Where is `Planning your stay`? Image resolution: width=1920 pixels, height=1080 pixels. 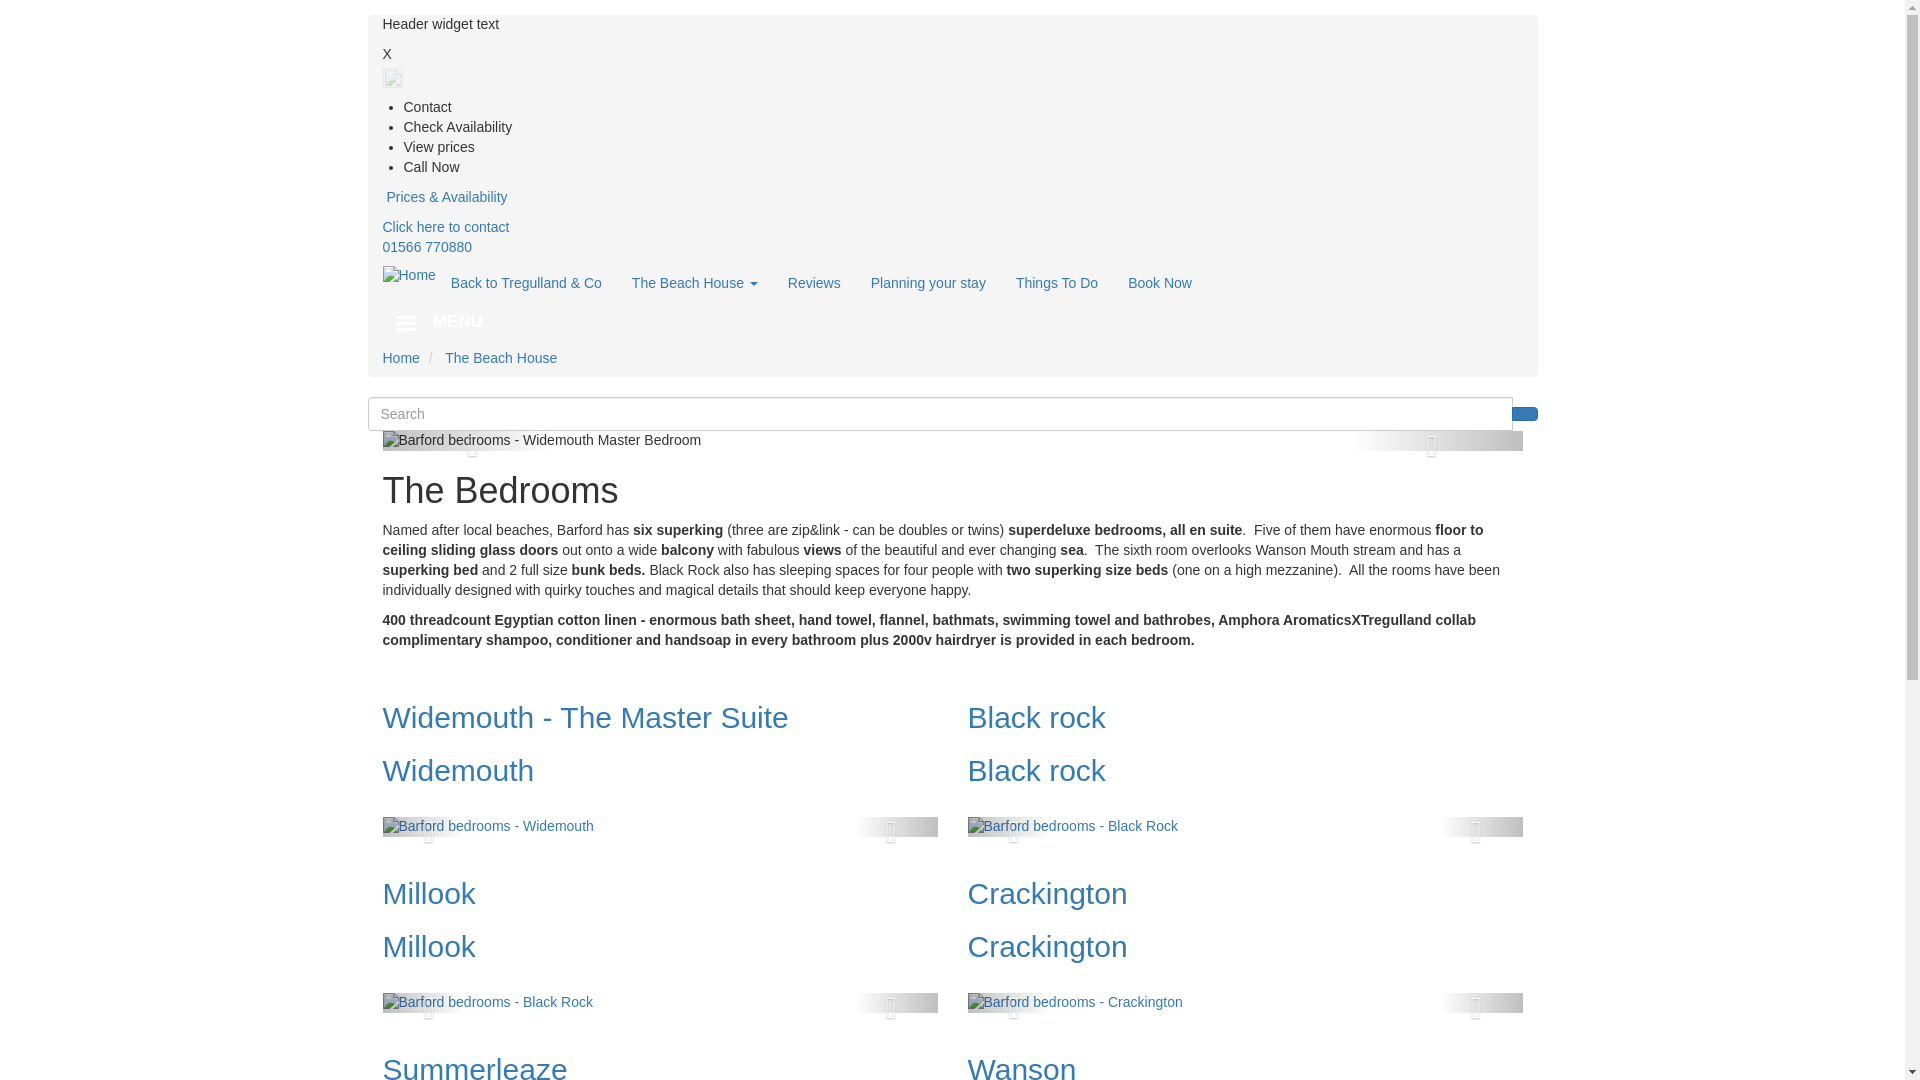 Planning your stay is located at coordinates (928, 282).